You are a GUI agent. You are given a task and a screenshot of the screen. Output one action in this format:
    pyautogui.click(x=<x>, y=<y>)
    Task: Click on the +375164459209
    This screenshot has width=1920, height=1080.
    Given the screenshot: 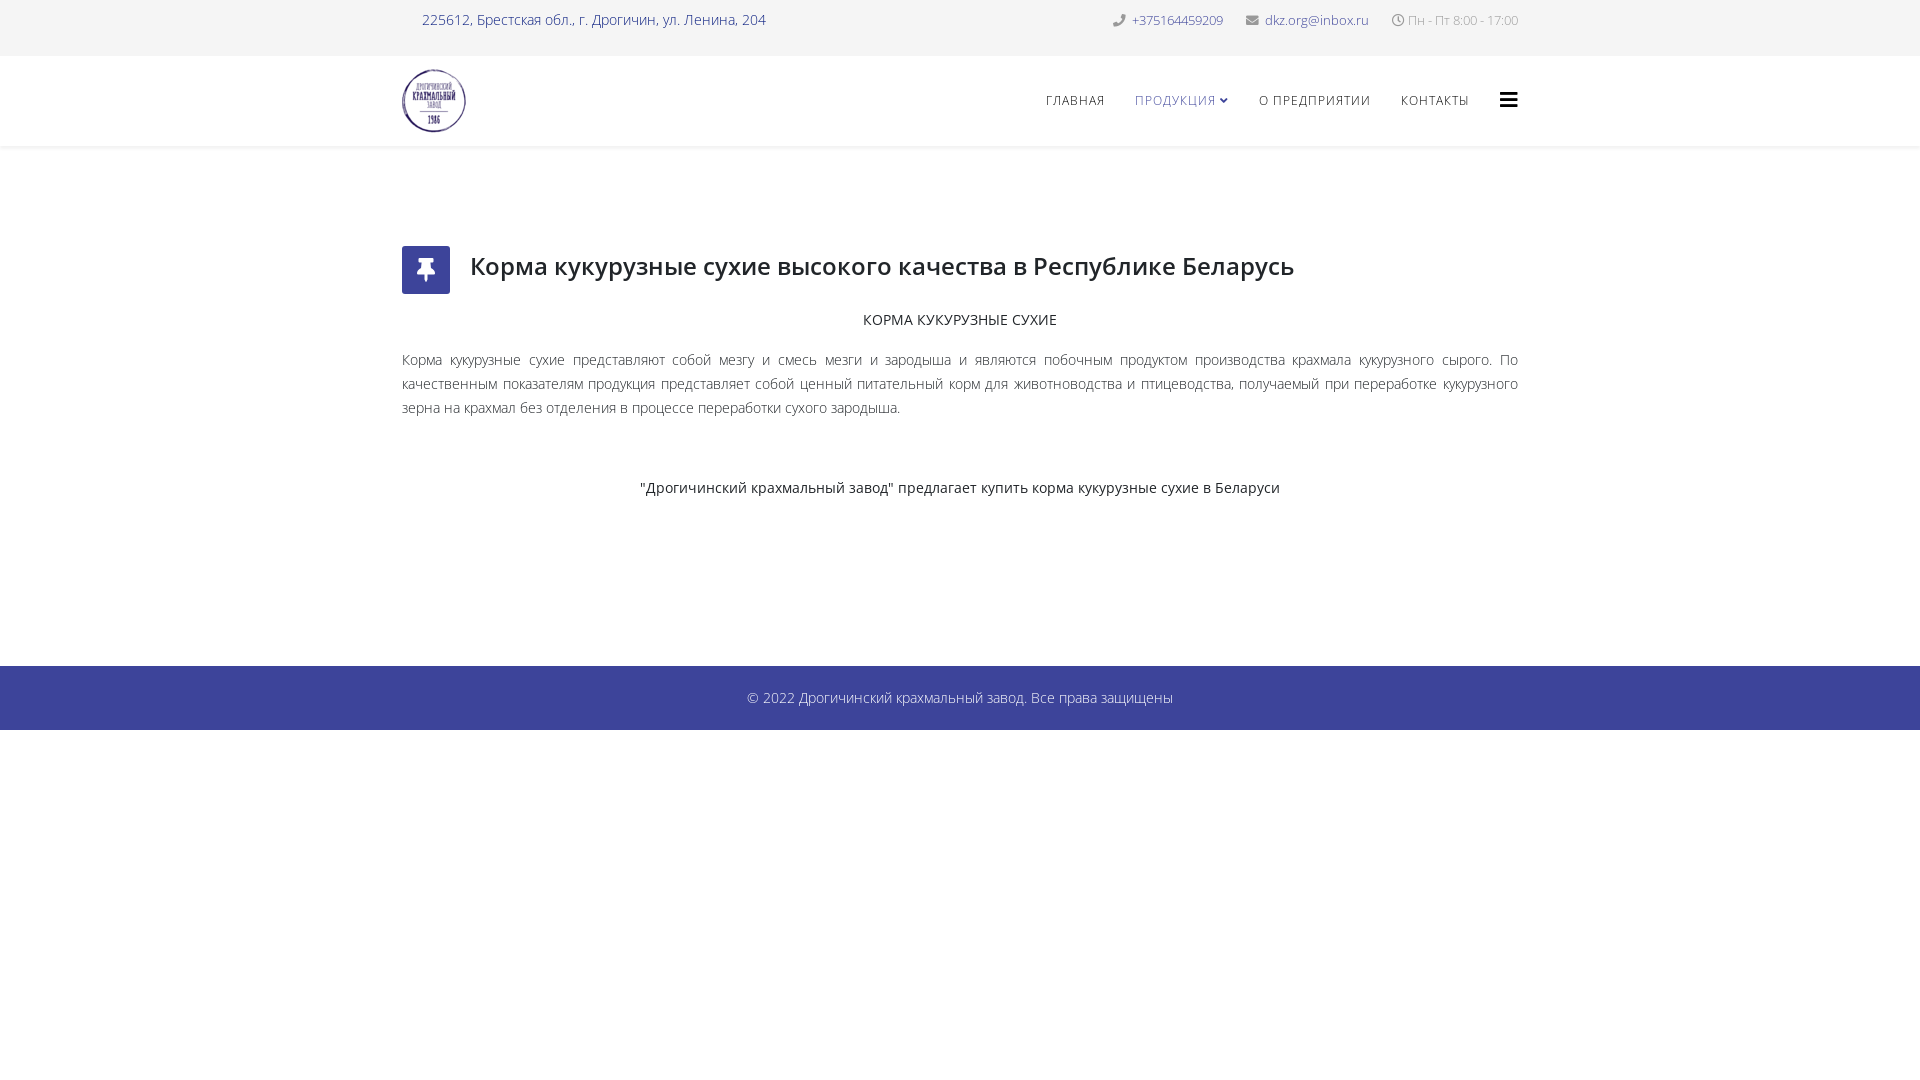 What is the action you would take?
    pyautogui.click(x=1178, y=20)
    